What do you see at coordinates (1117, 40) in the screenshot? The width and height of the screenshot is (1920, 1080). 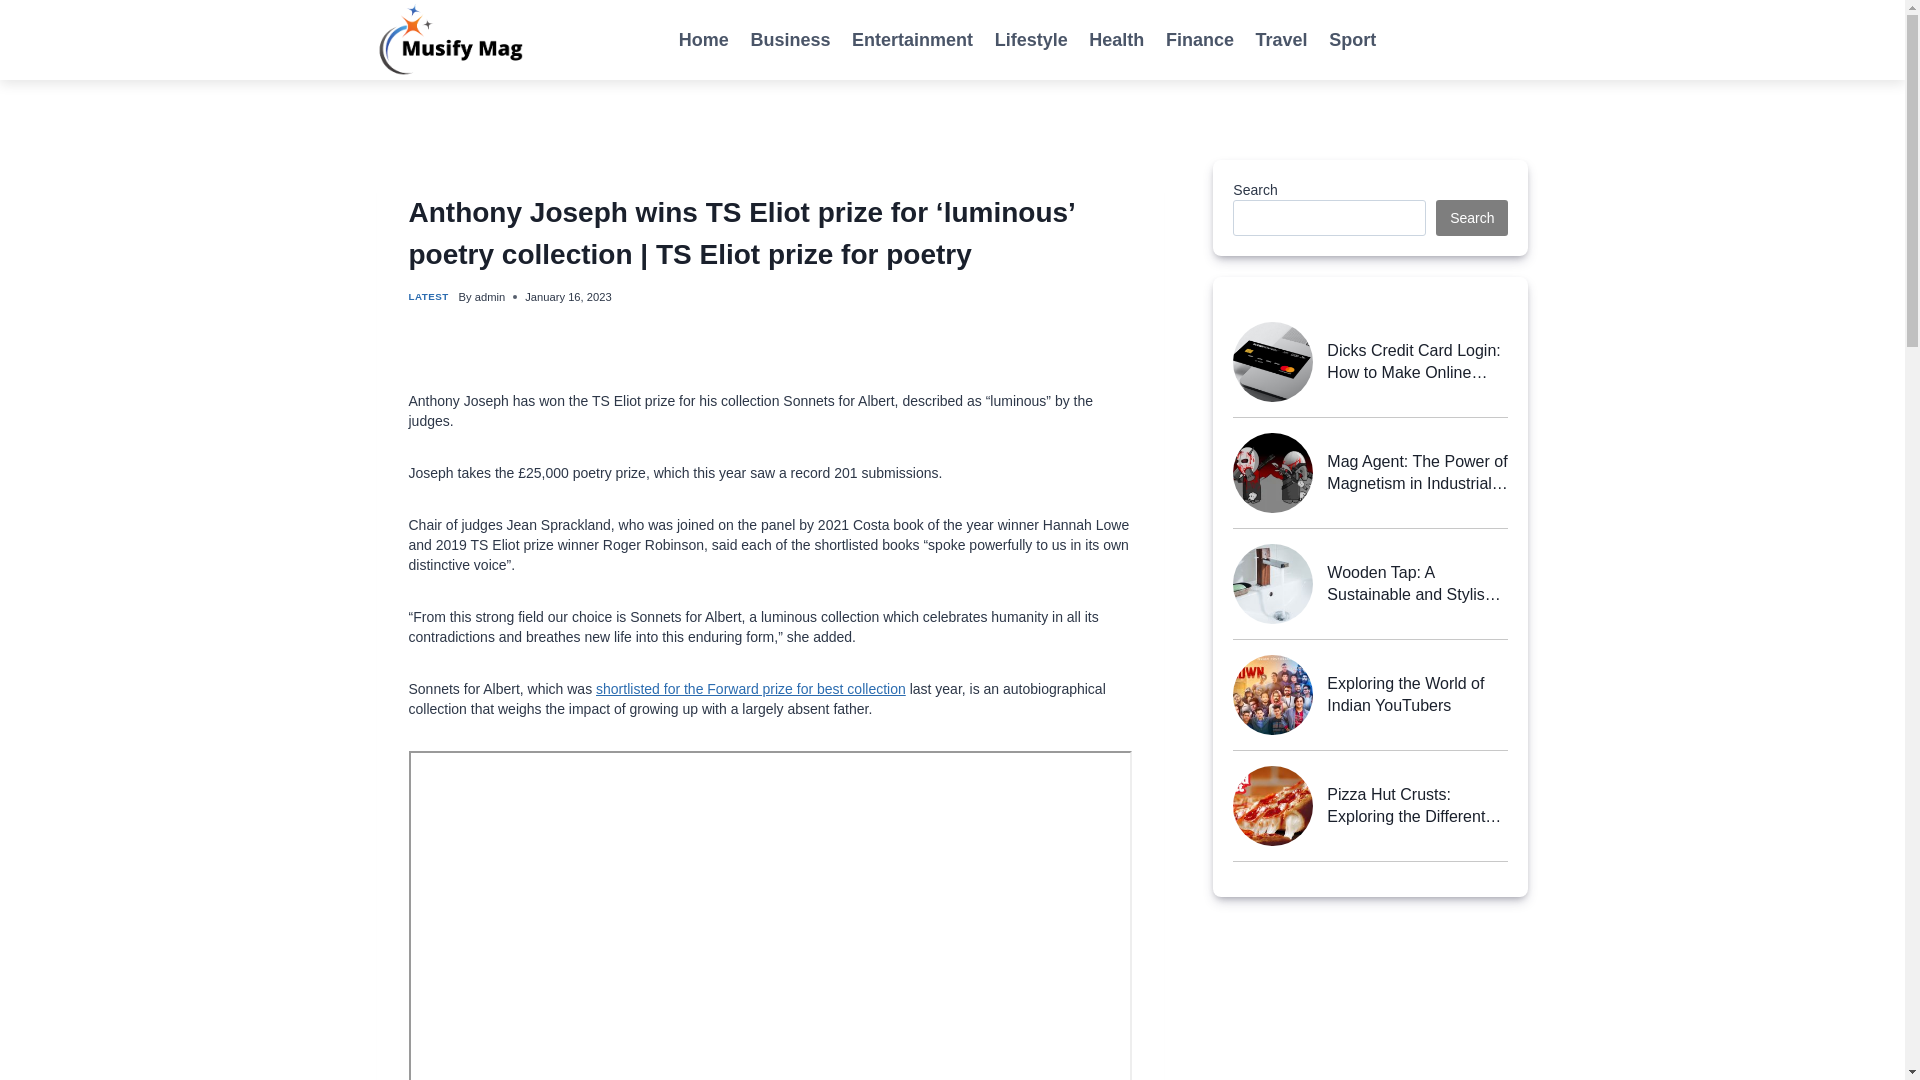 I see `Health` at bounding box center [1117, 40].